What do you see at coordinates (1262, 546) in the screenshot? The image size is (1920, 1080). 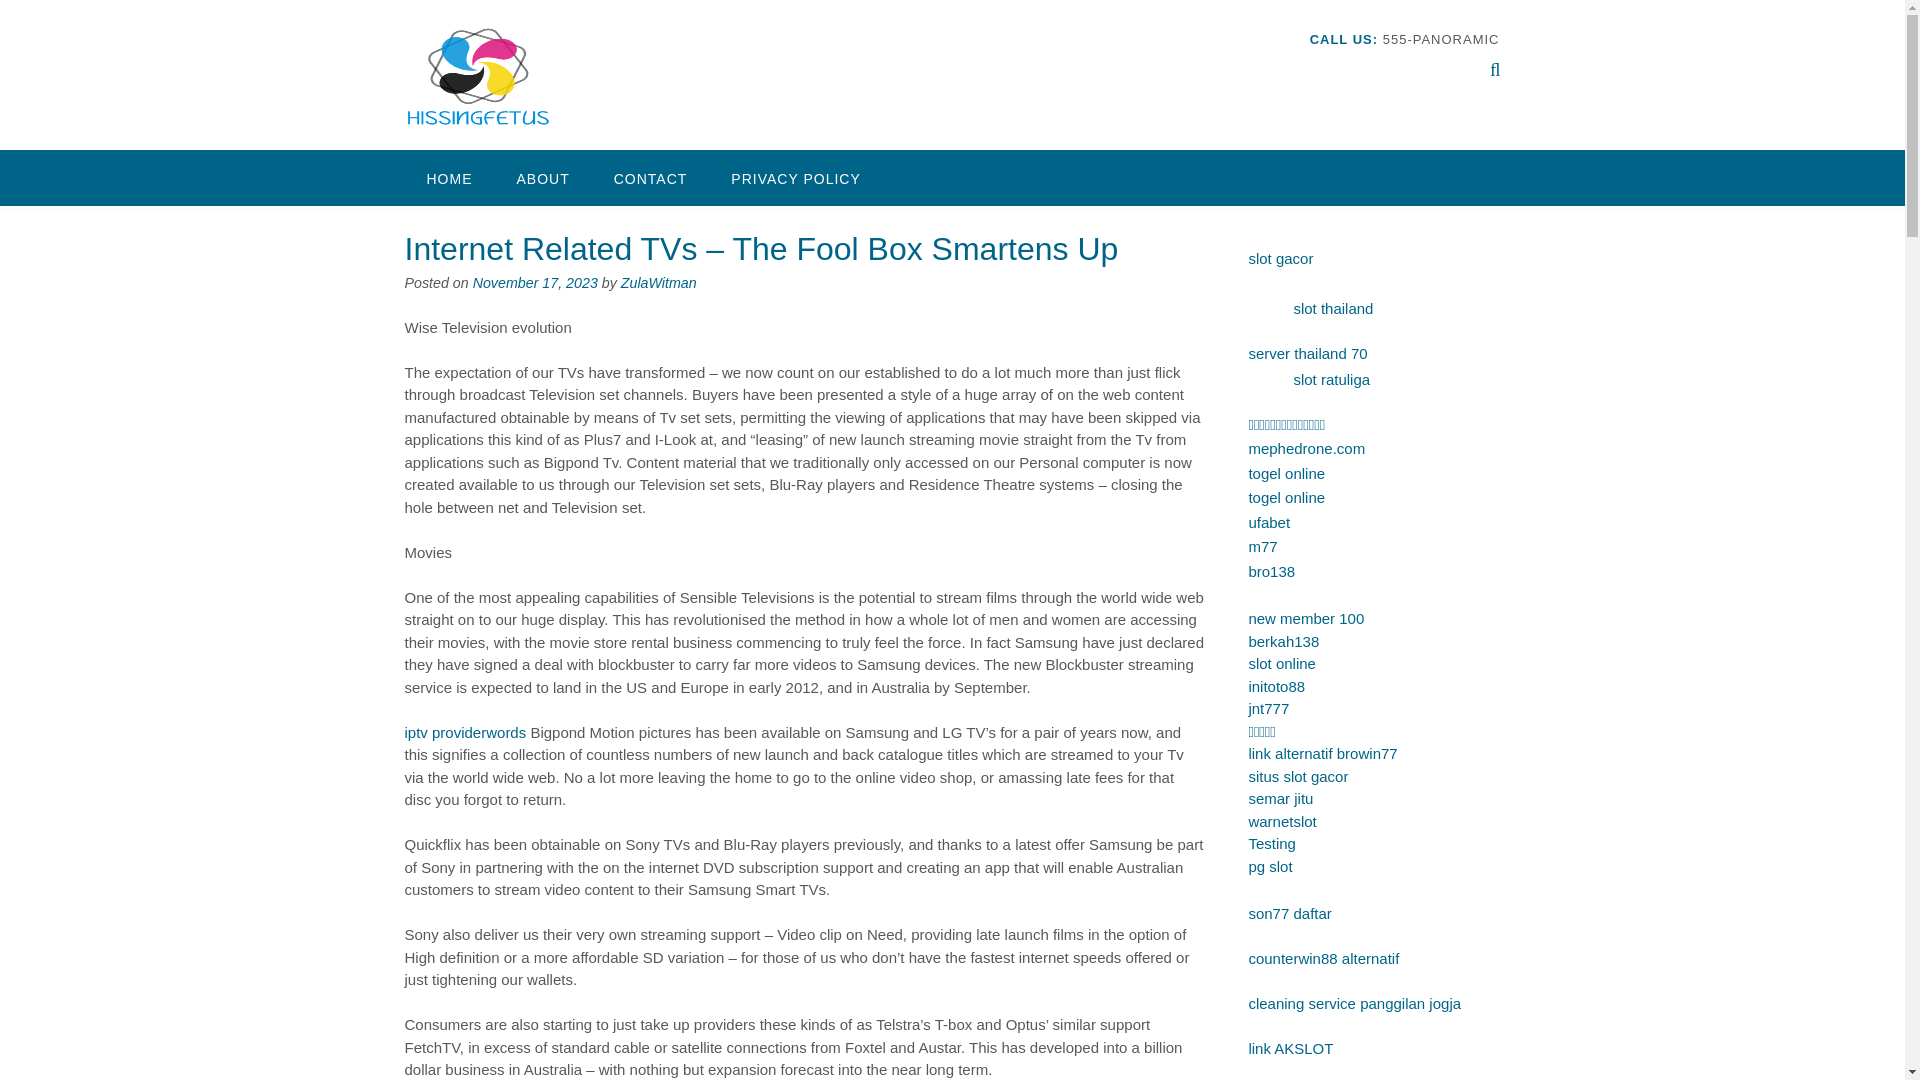 I see `m77` at bounding box center [1262, 546].